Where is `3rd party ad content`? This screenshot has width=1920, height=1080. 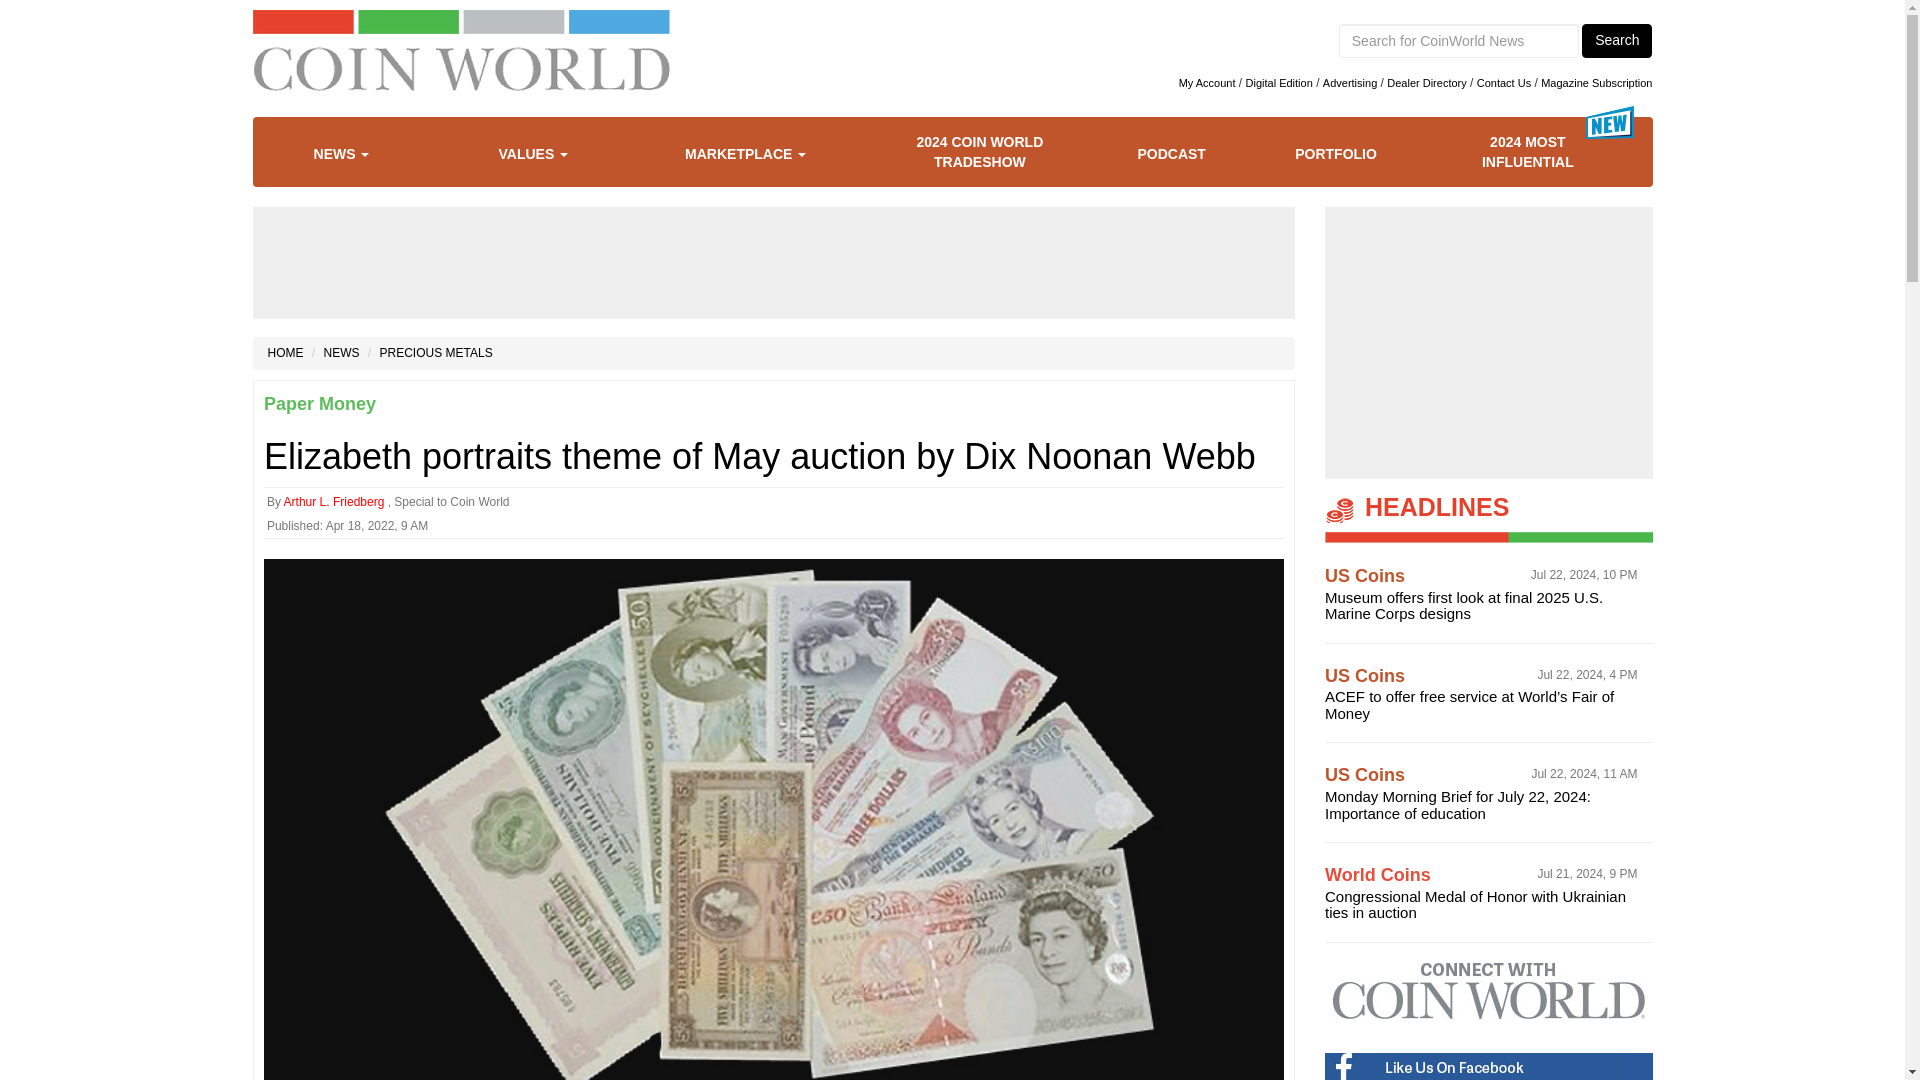
3rd party ad content is located at coordinates (774, 262).